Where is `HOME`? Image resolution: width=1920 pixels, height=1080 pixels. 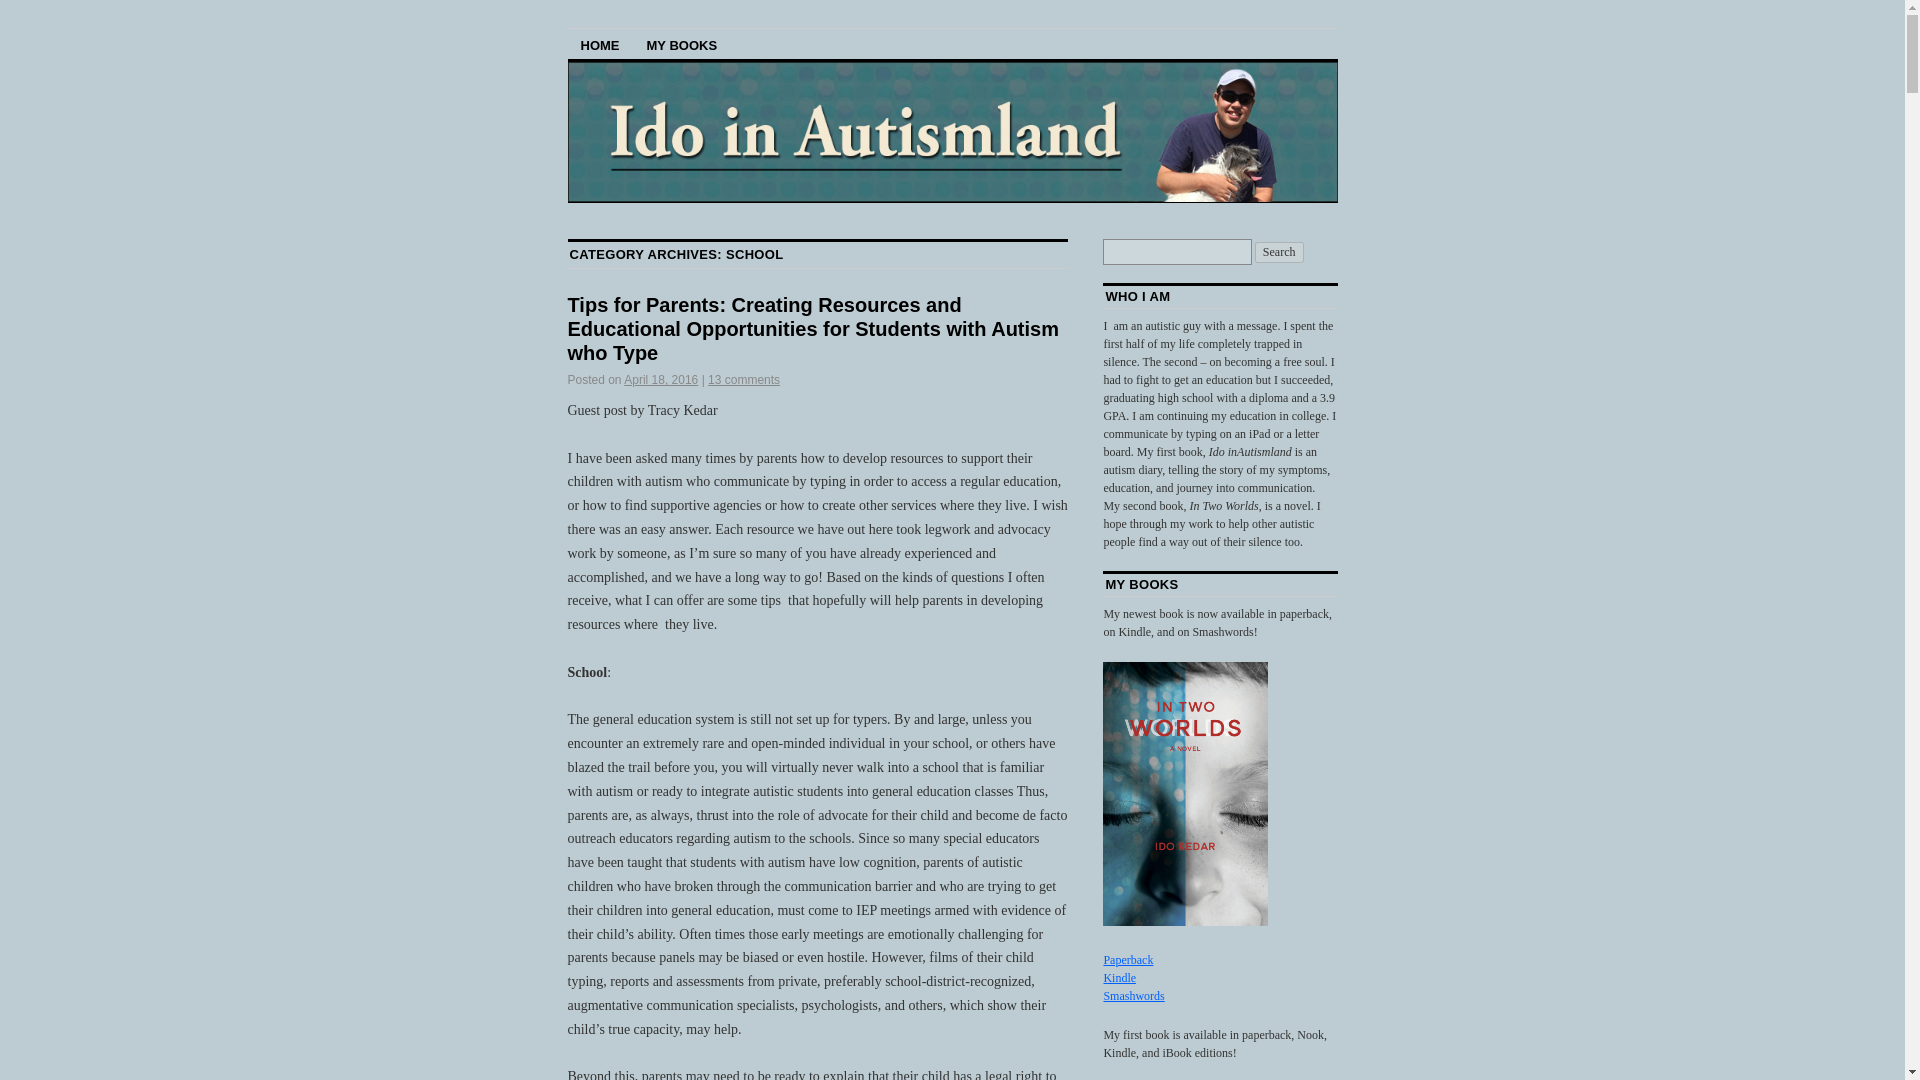 HOME is located at coordinates (600, 44).